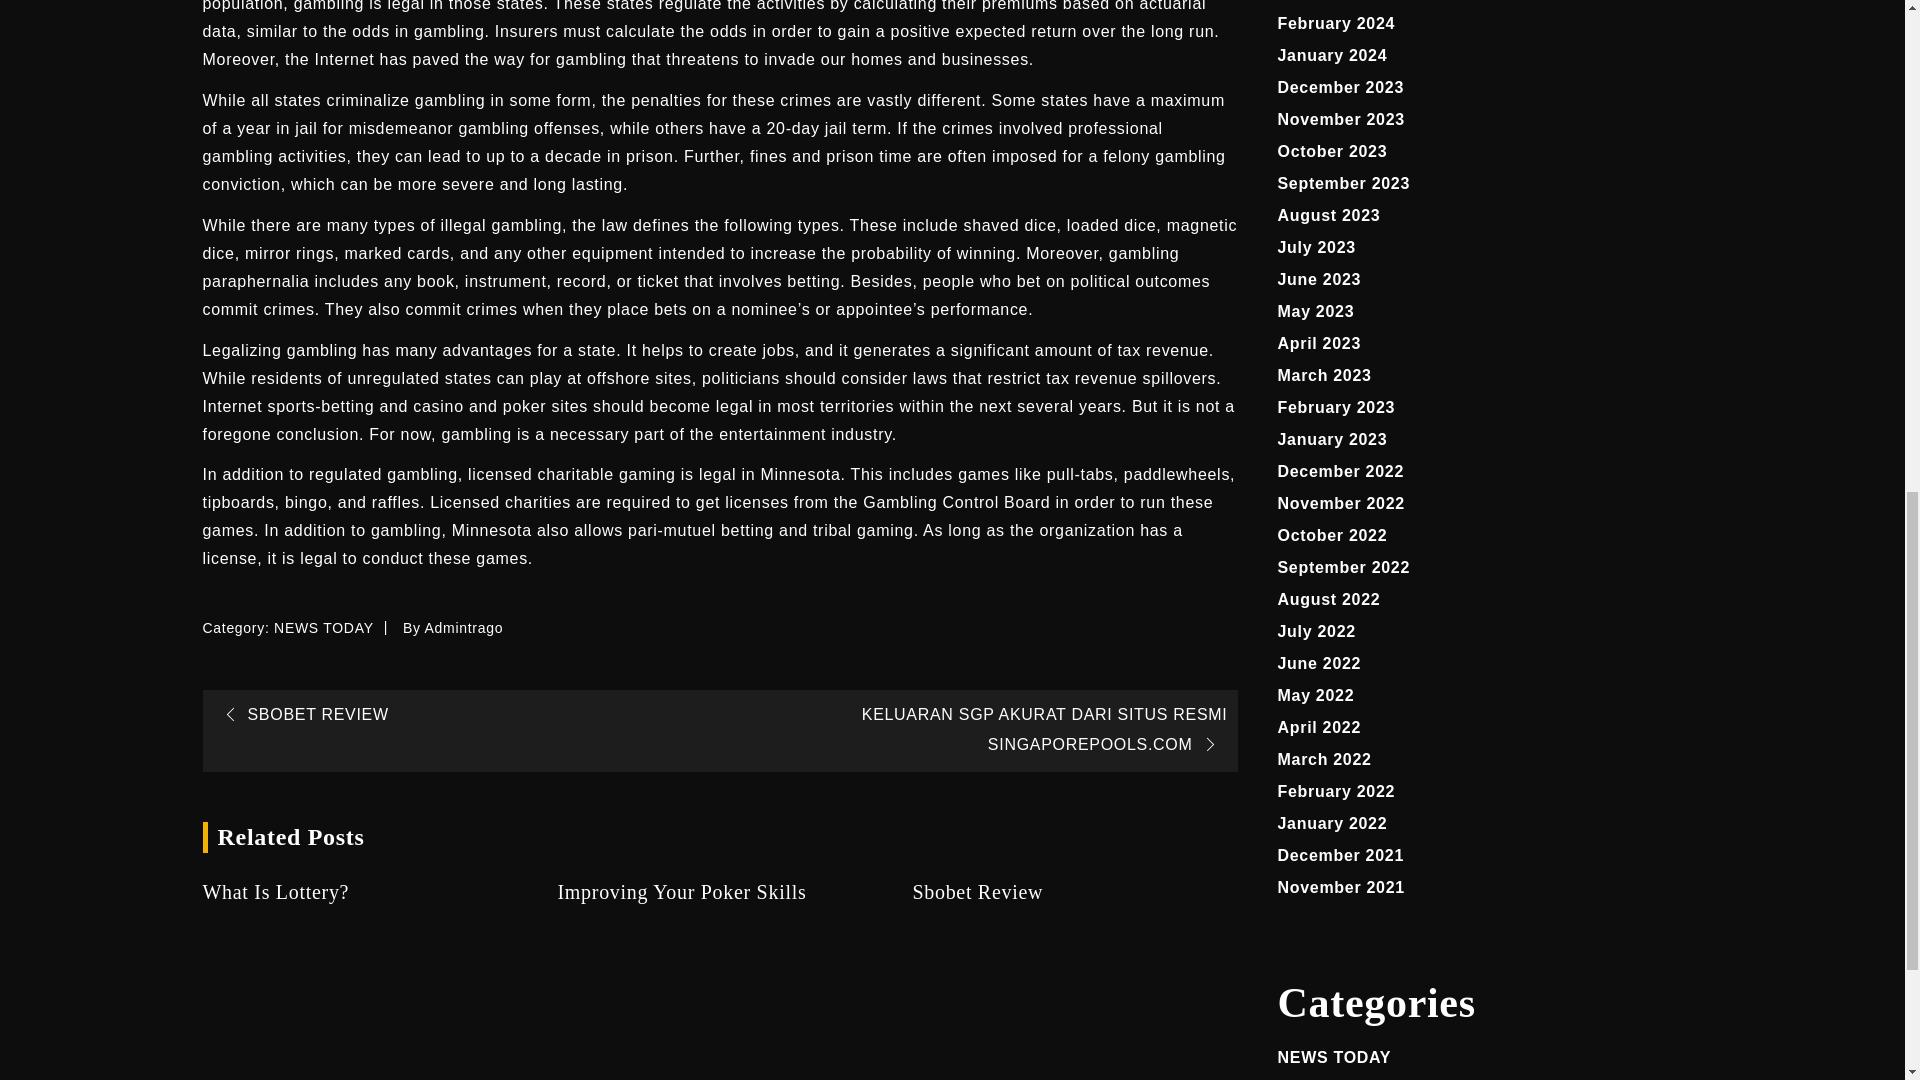 The height and width of the screenshot is (1080, 1920). What do you see at coordinates (1342, 120) in the screenshot?
I see `November 2023` at bounding box center [1342, 120].